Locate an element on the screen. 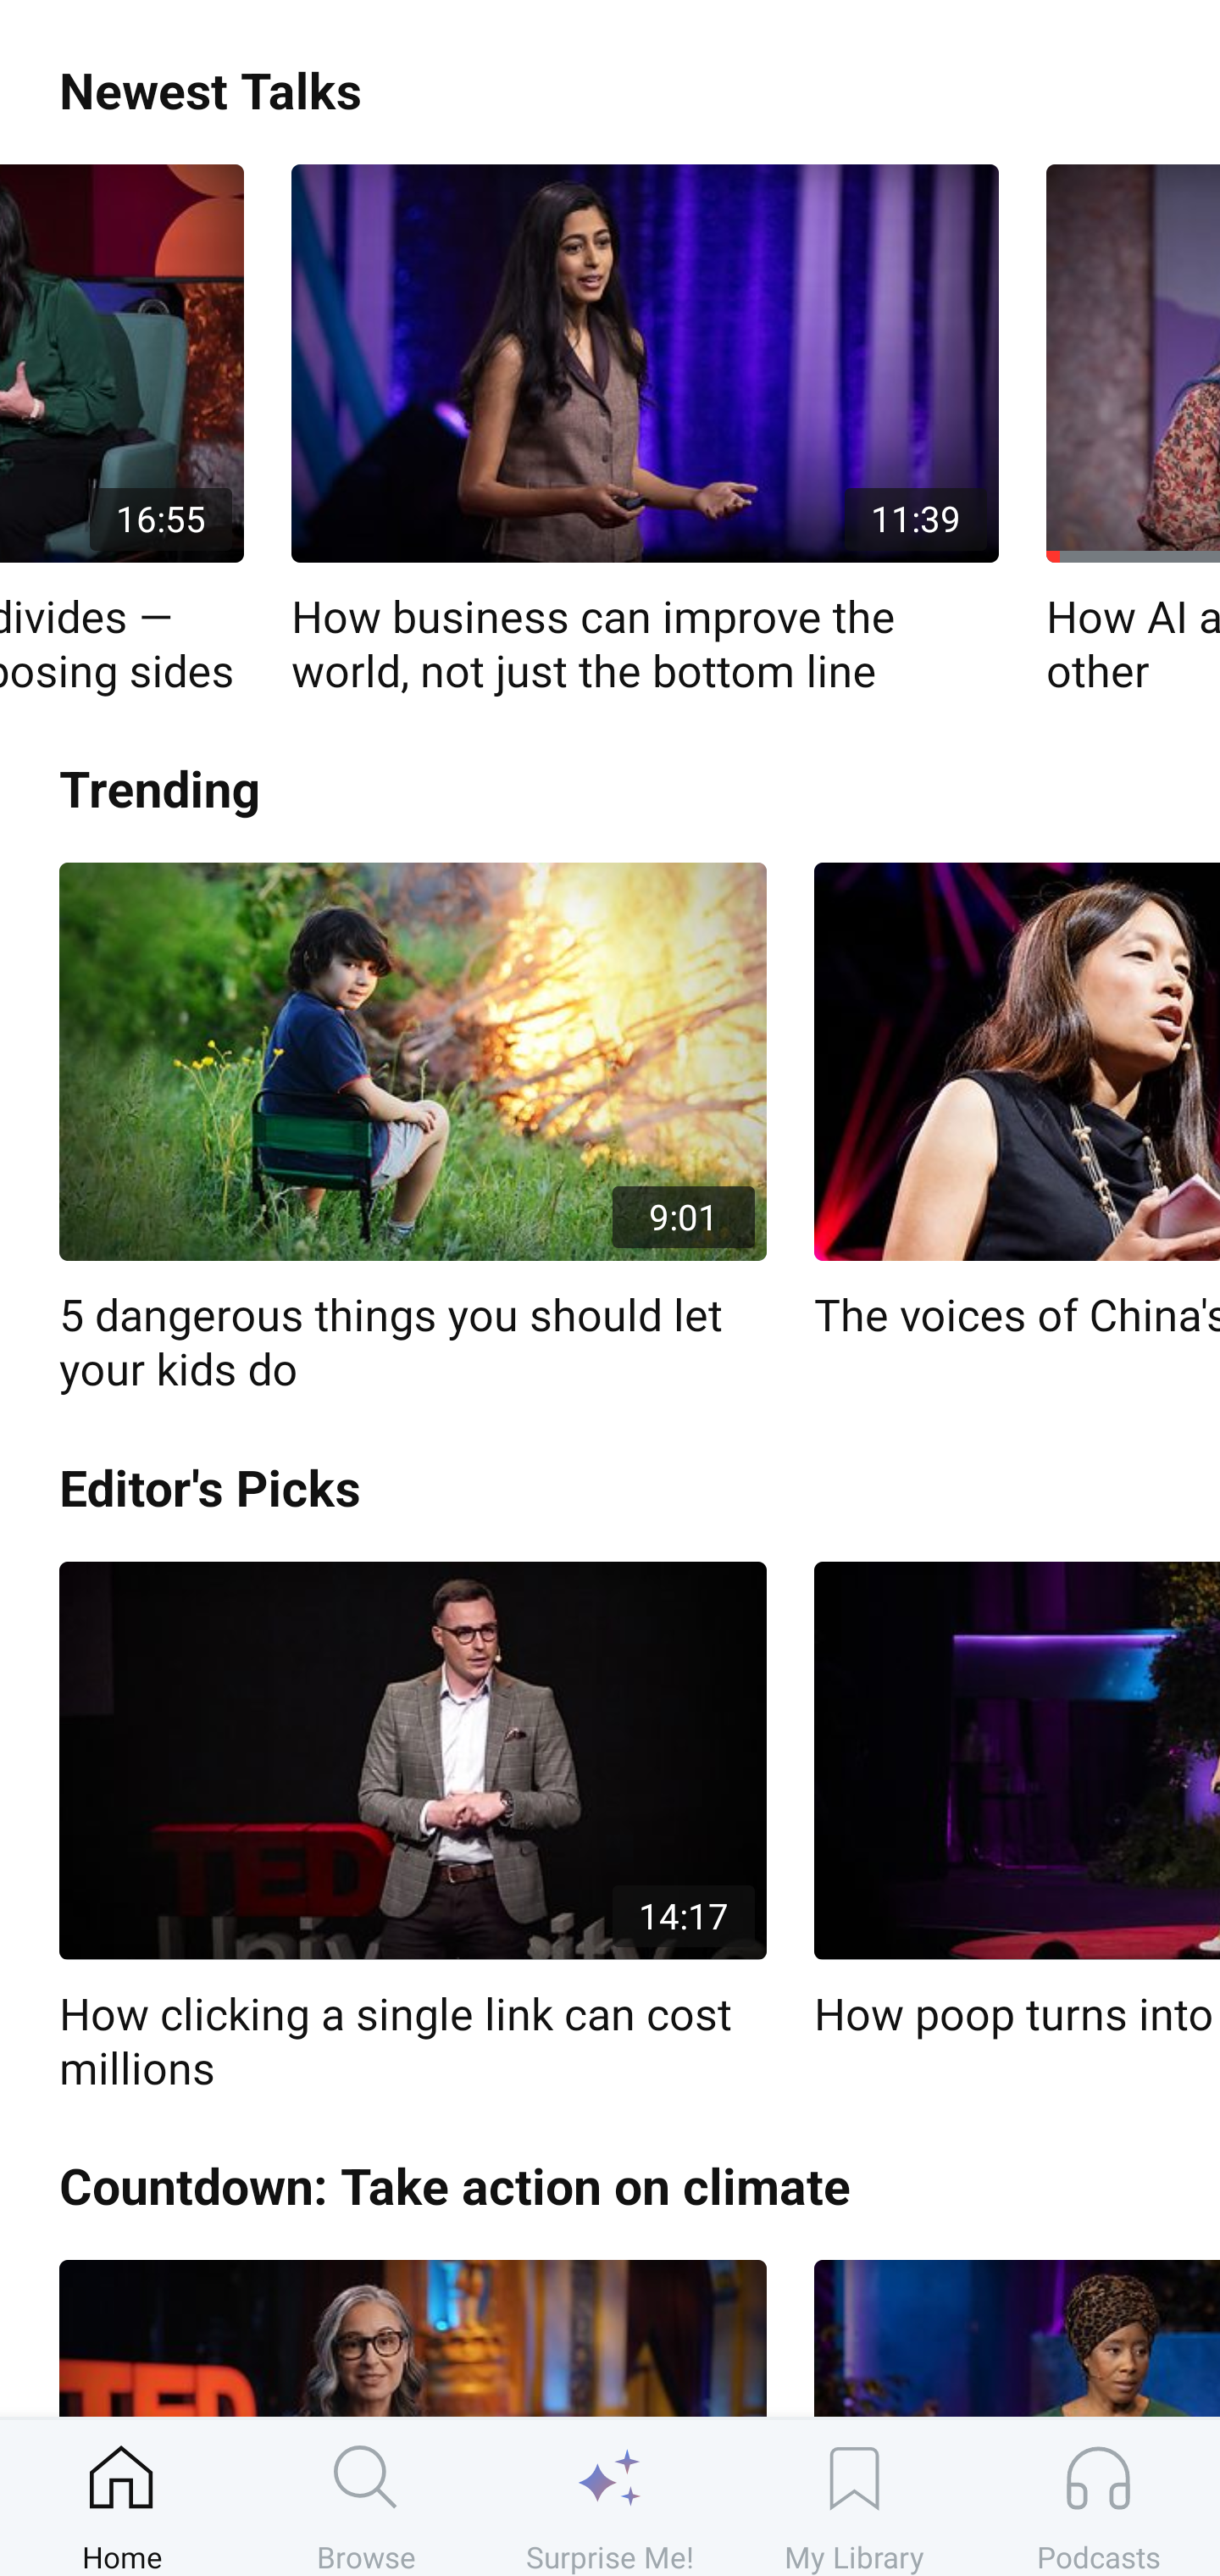  Podcasts is located at coordinates (1098, 2497).